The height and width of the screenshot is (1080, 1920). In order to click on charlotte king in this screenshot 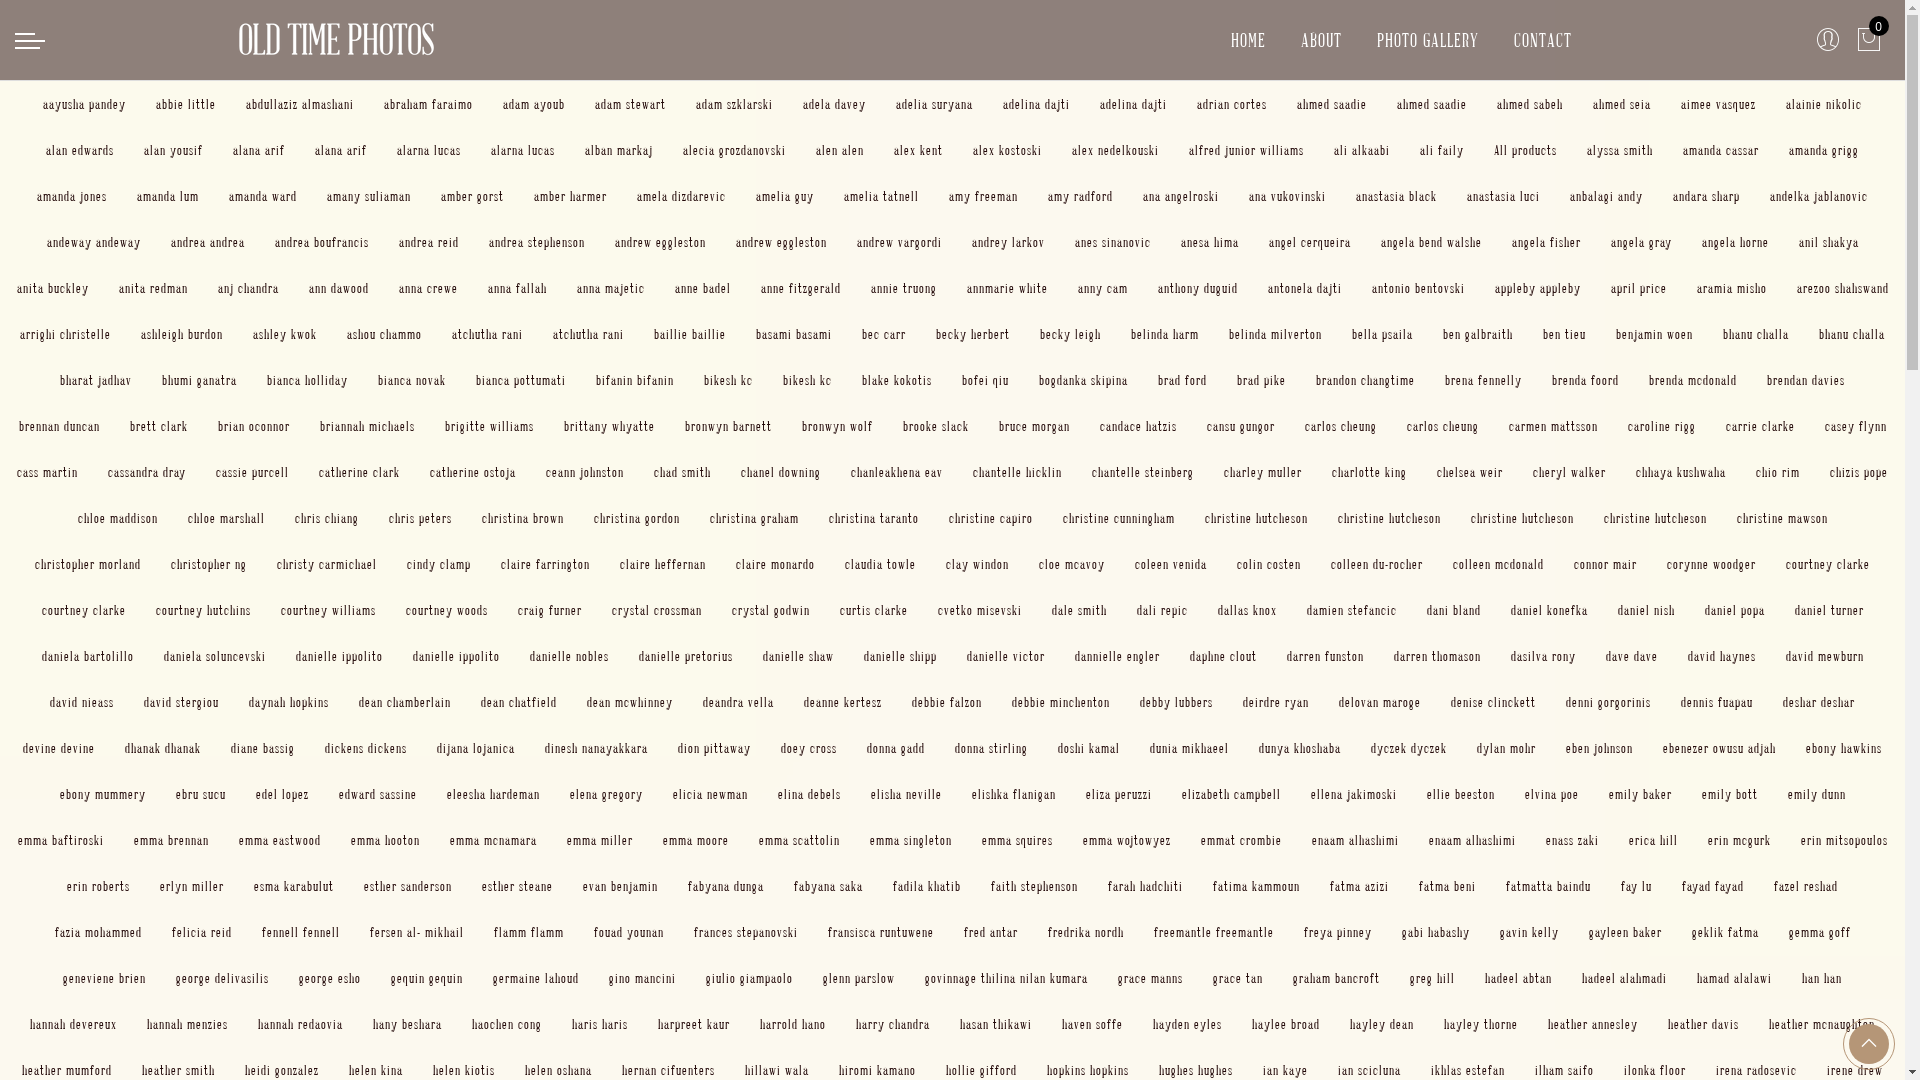, I will do `click(1370, 472)`.